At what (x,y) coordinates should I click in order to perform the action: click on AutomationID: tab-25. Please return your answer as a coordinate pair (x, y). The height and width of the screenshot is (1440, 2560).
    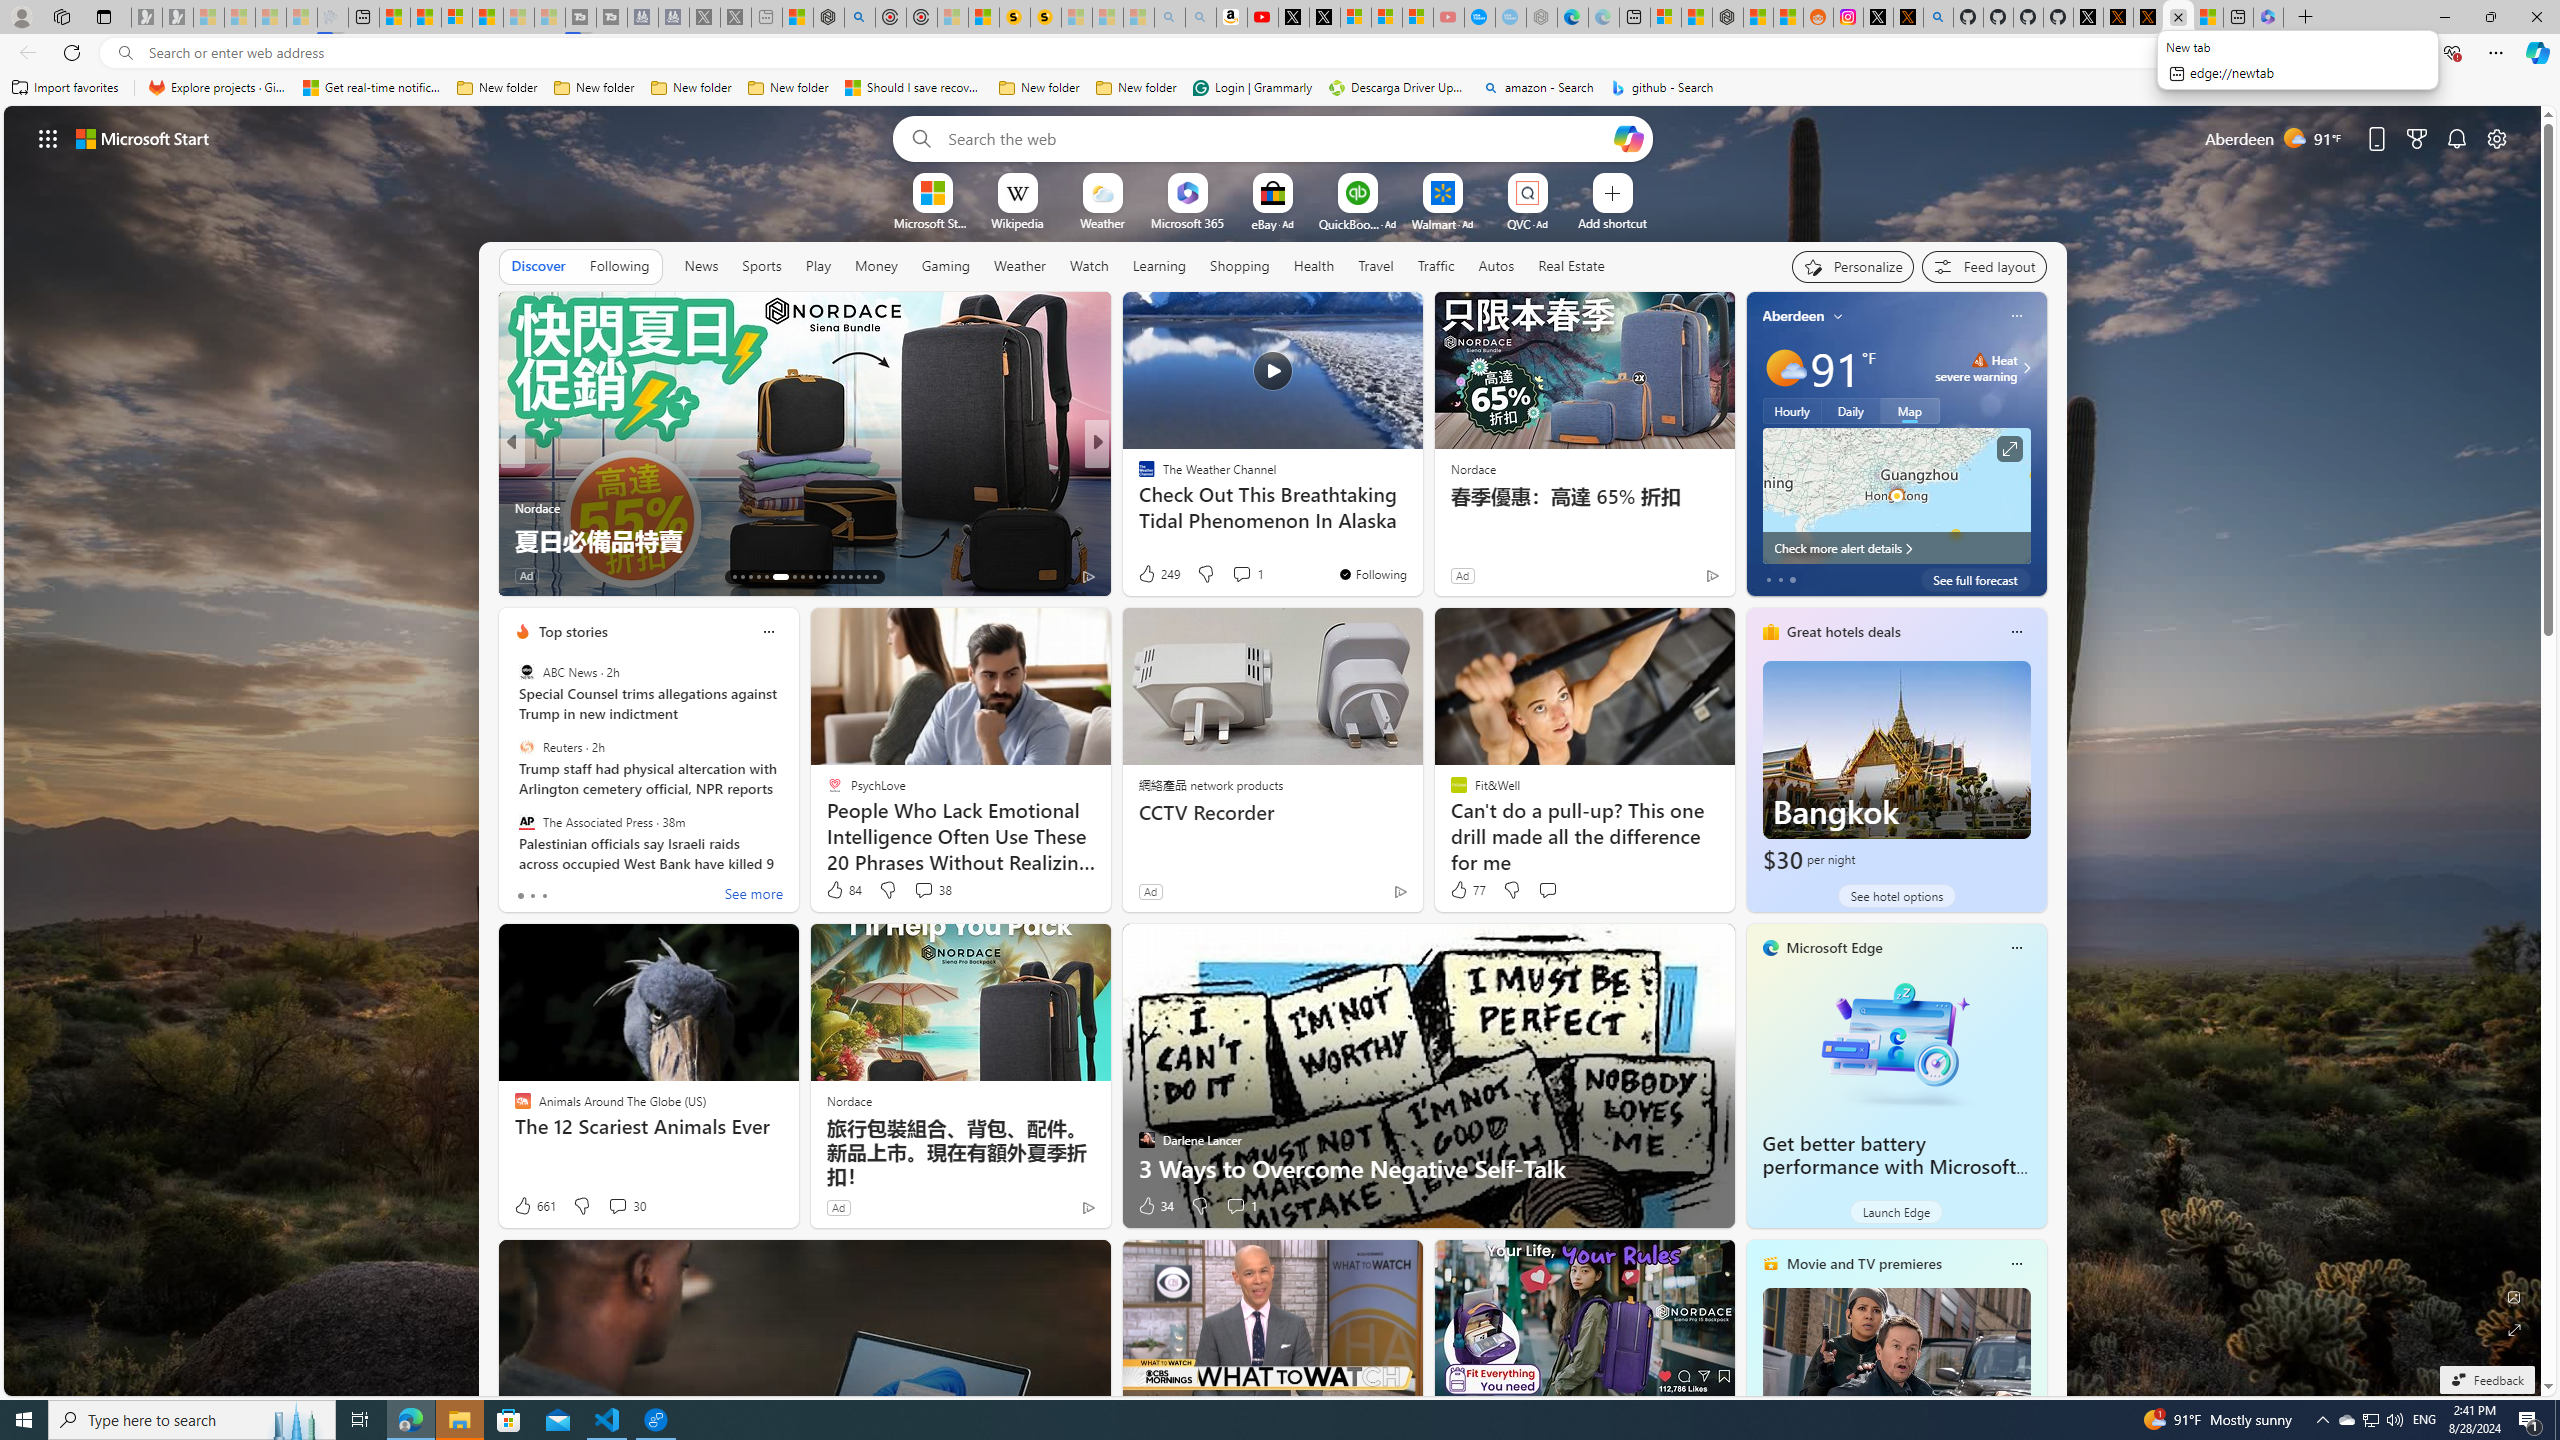
    Looking at the image, I should click on (842, 577).